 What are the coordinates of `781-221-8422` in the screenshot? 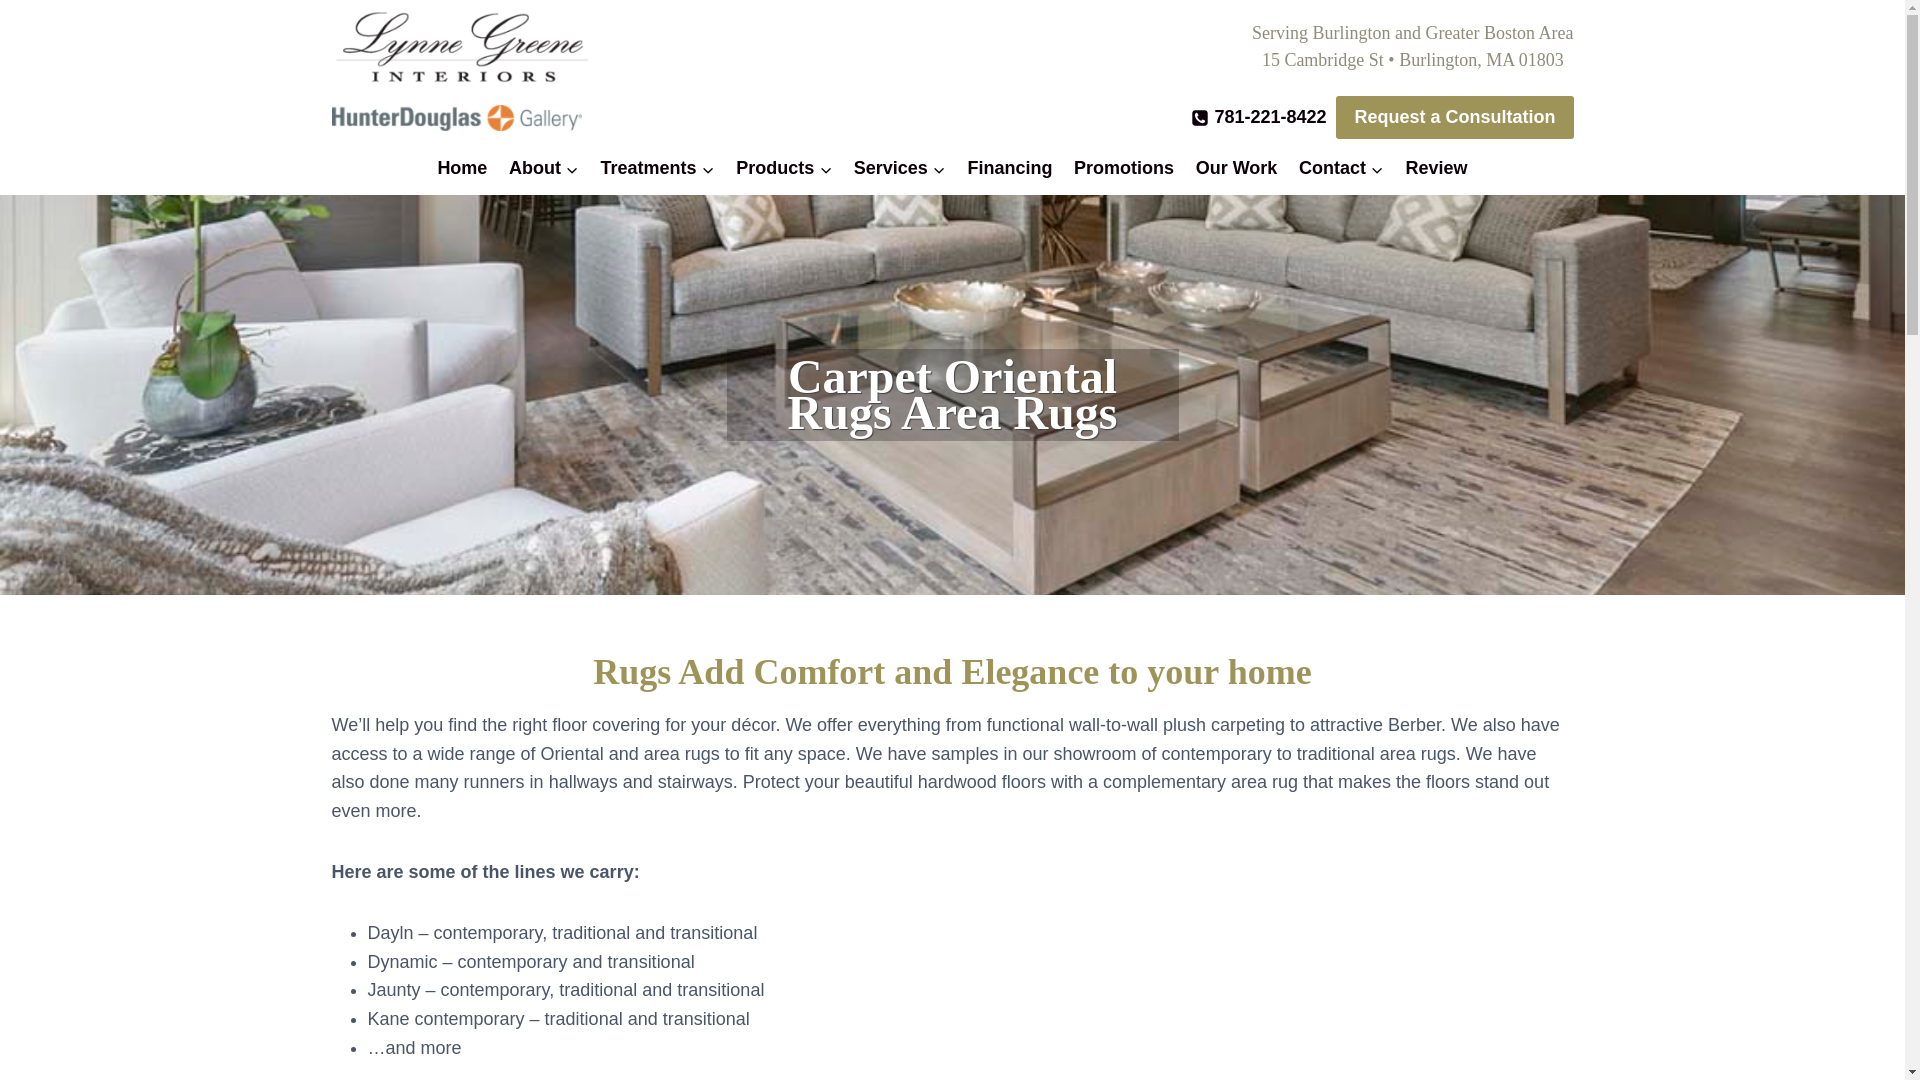 It's located at (1258, 116).